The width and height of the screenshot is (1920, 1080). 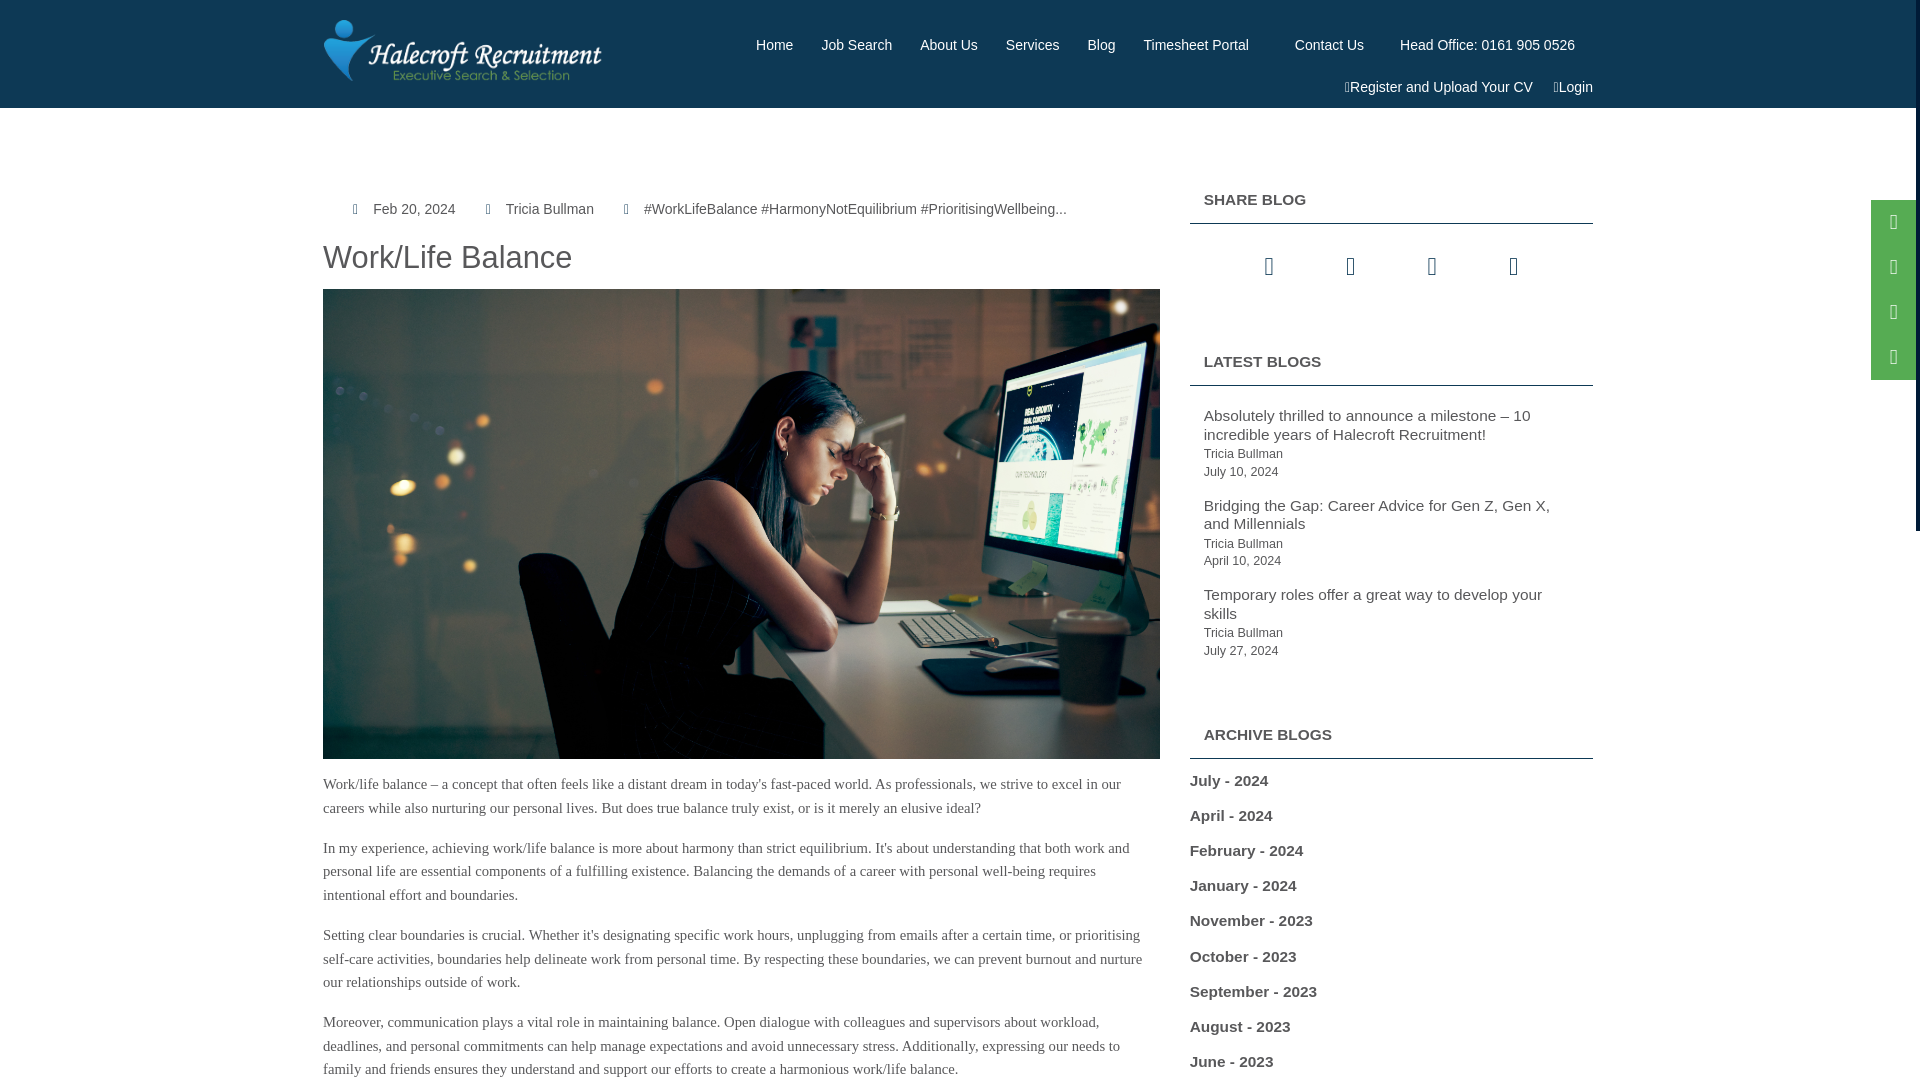 I want to click on LinkedIn, so click(x=1432, y=266).